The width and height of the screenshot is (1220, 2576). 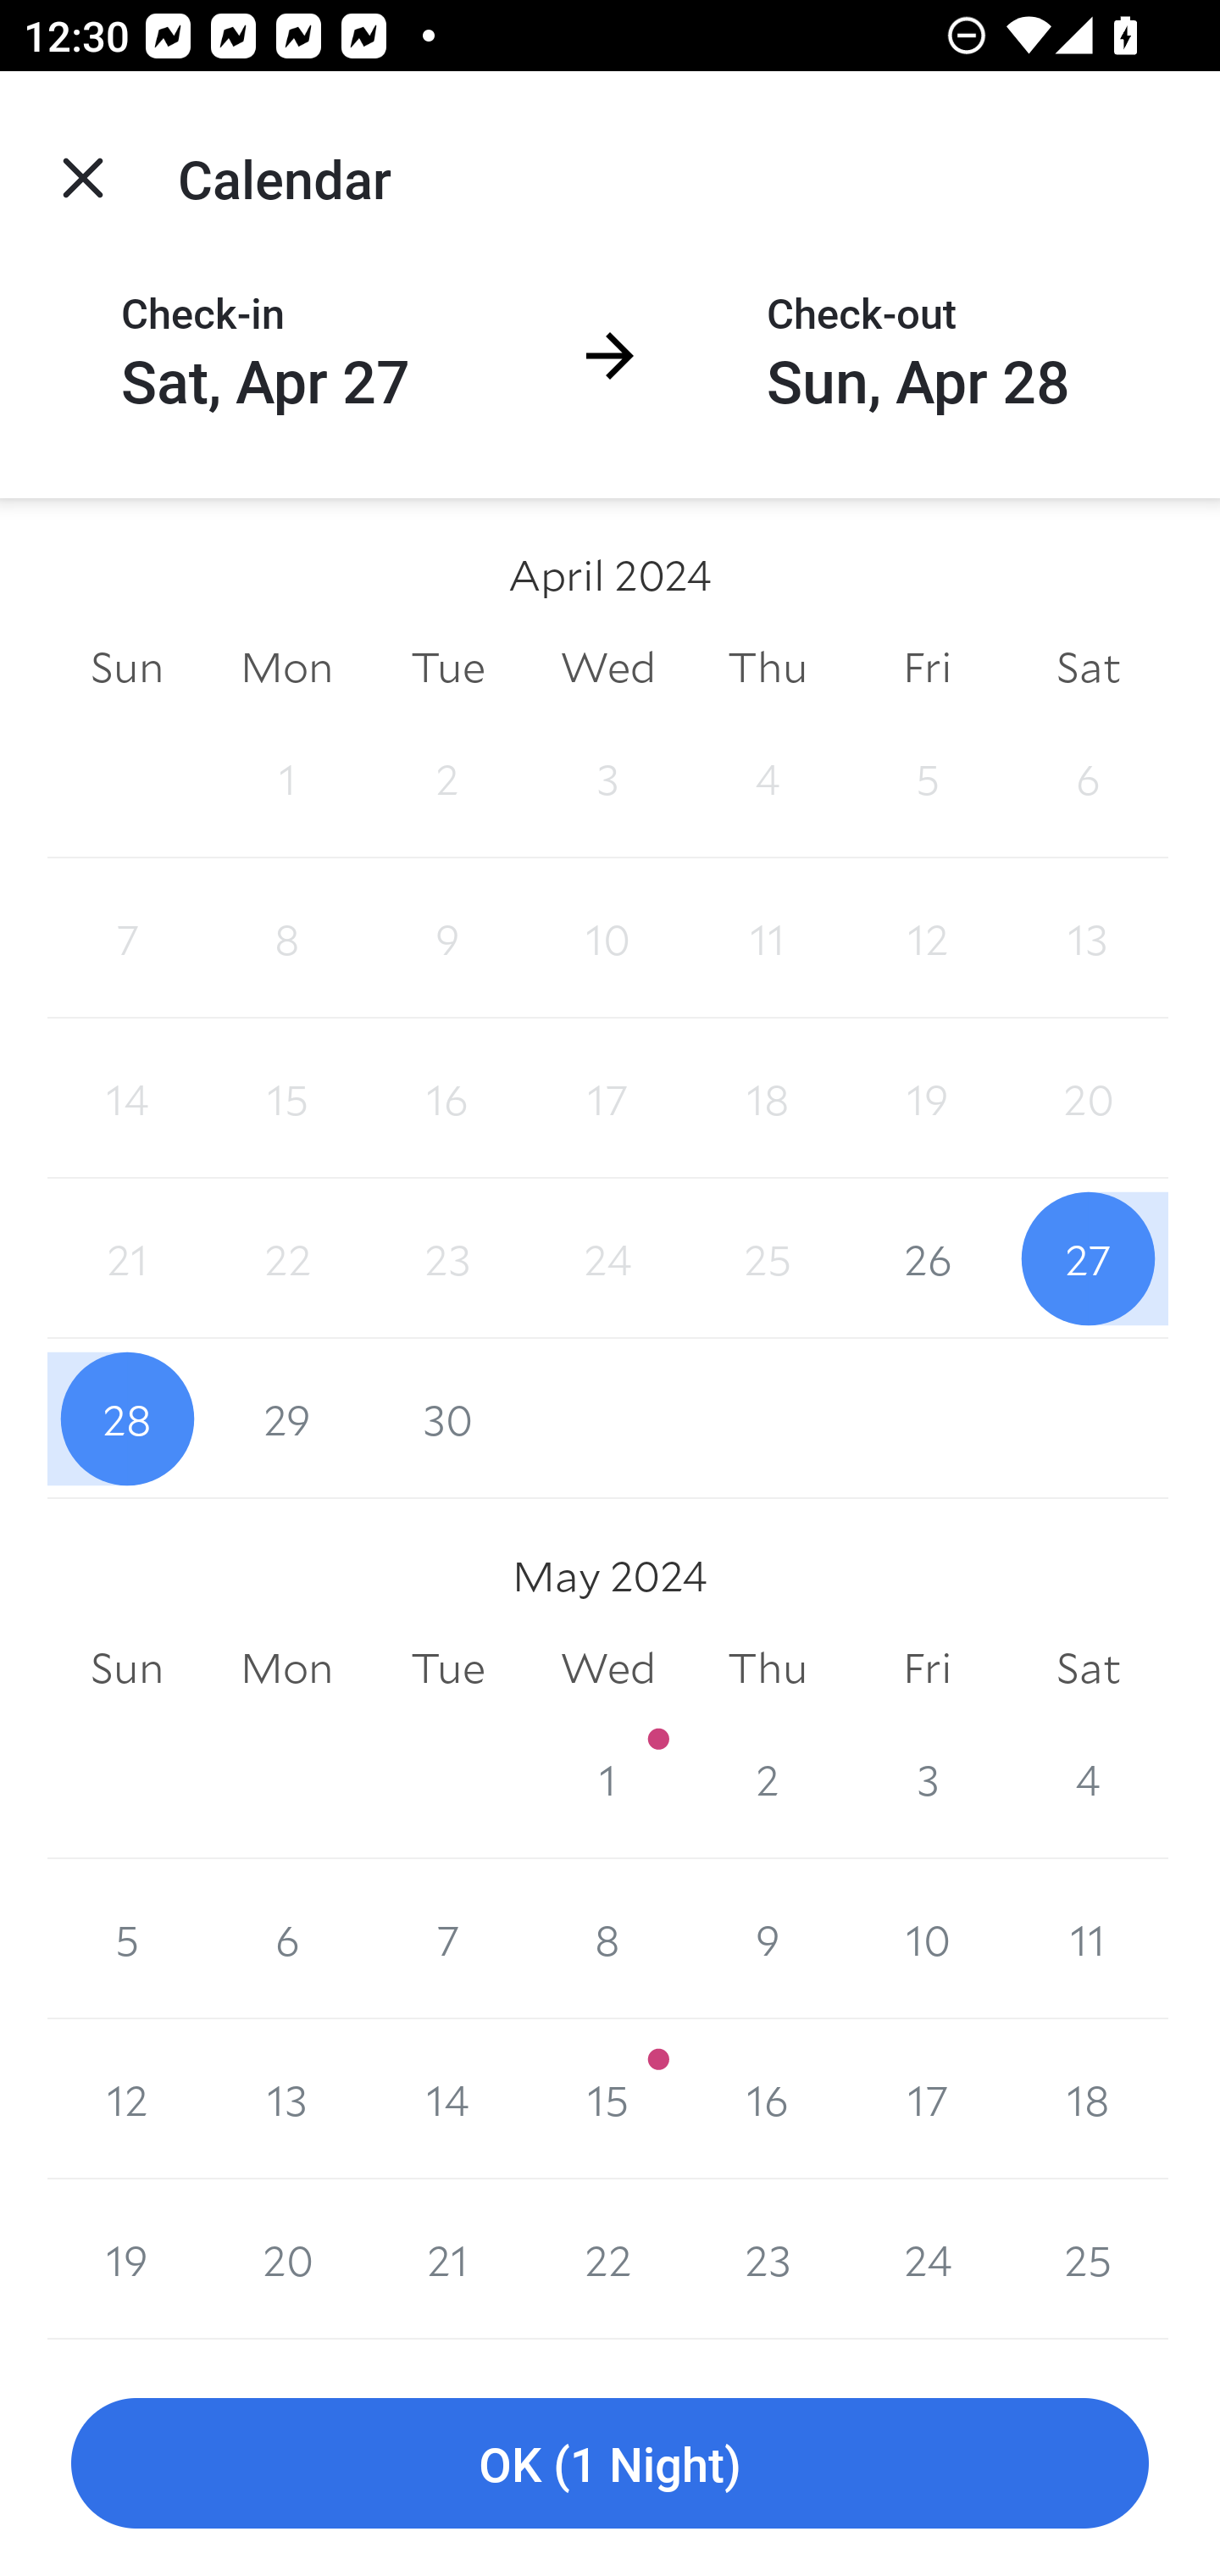 I want to click on 6 6 April 2024, so click(x=1088, y=778).